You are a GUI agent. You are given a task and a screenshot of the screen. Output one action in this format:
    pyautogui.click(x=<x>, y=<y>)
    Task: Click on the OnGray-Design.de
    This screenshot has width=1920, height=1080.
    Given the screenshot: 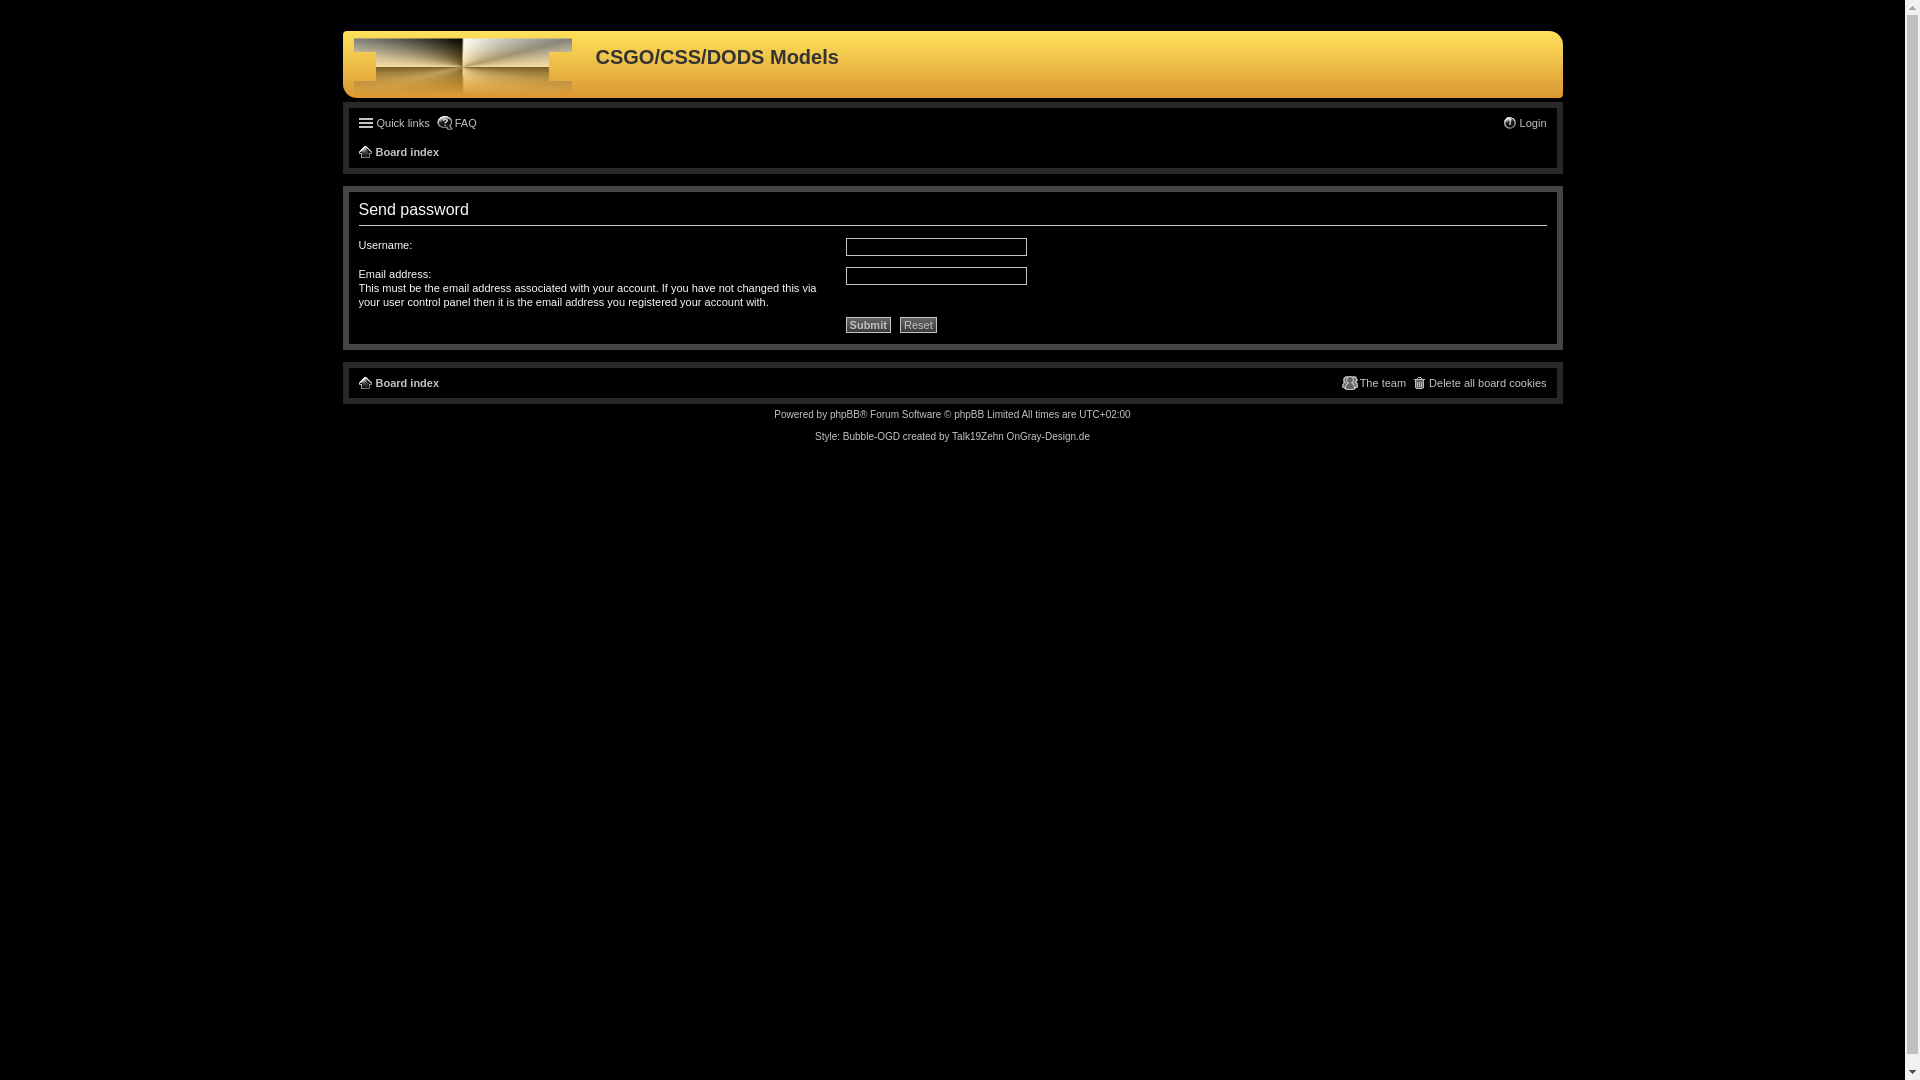 What is the action you would take?
    pyautogui.click(x=1048, y=436)
    